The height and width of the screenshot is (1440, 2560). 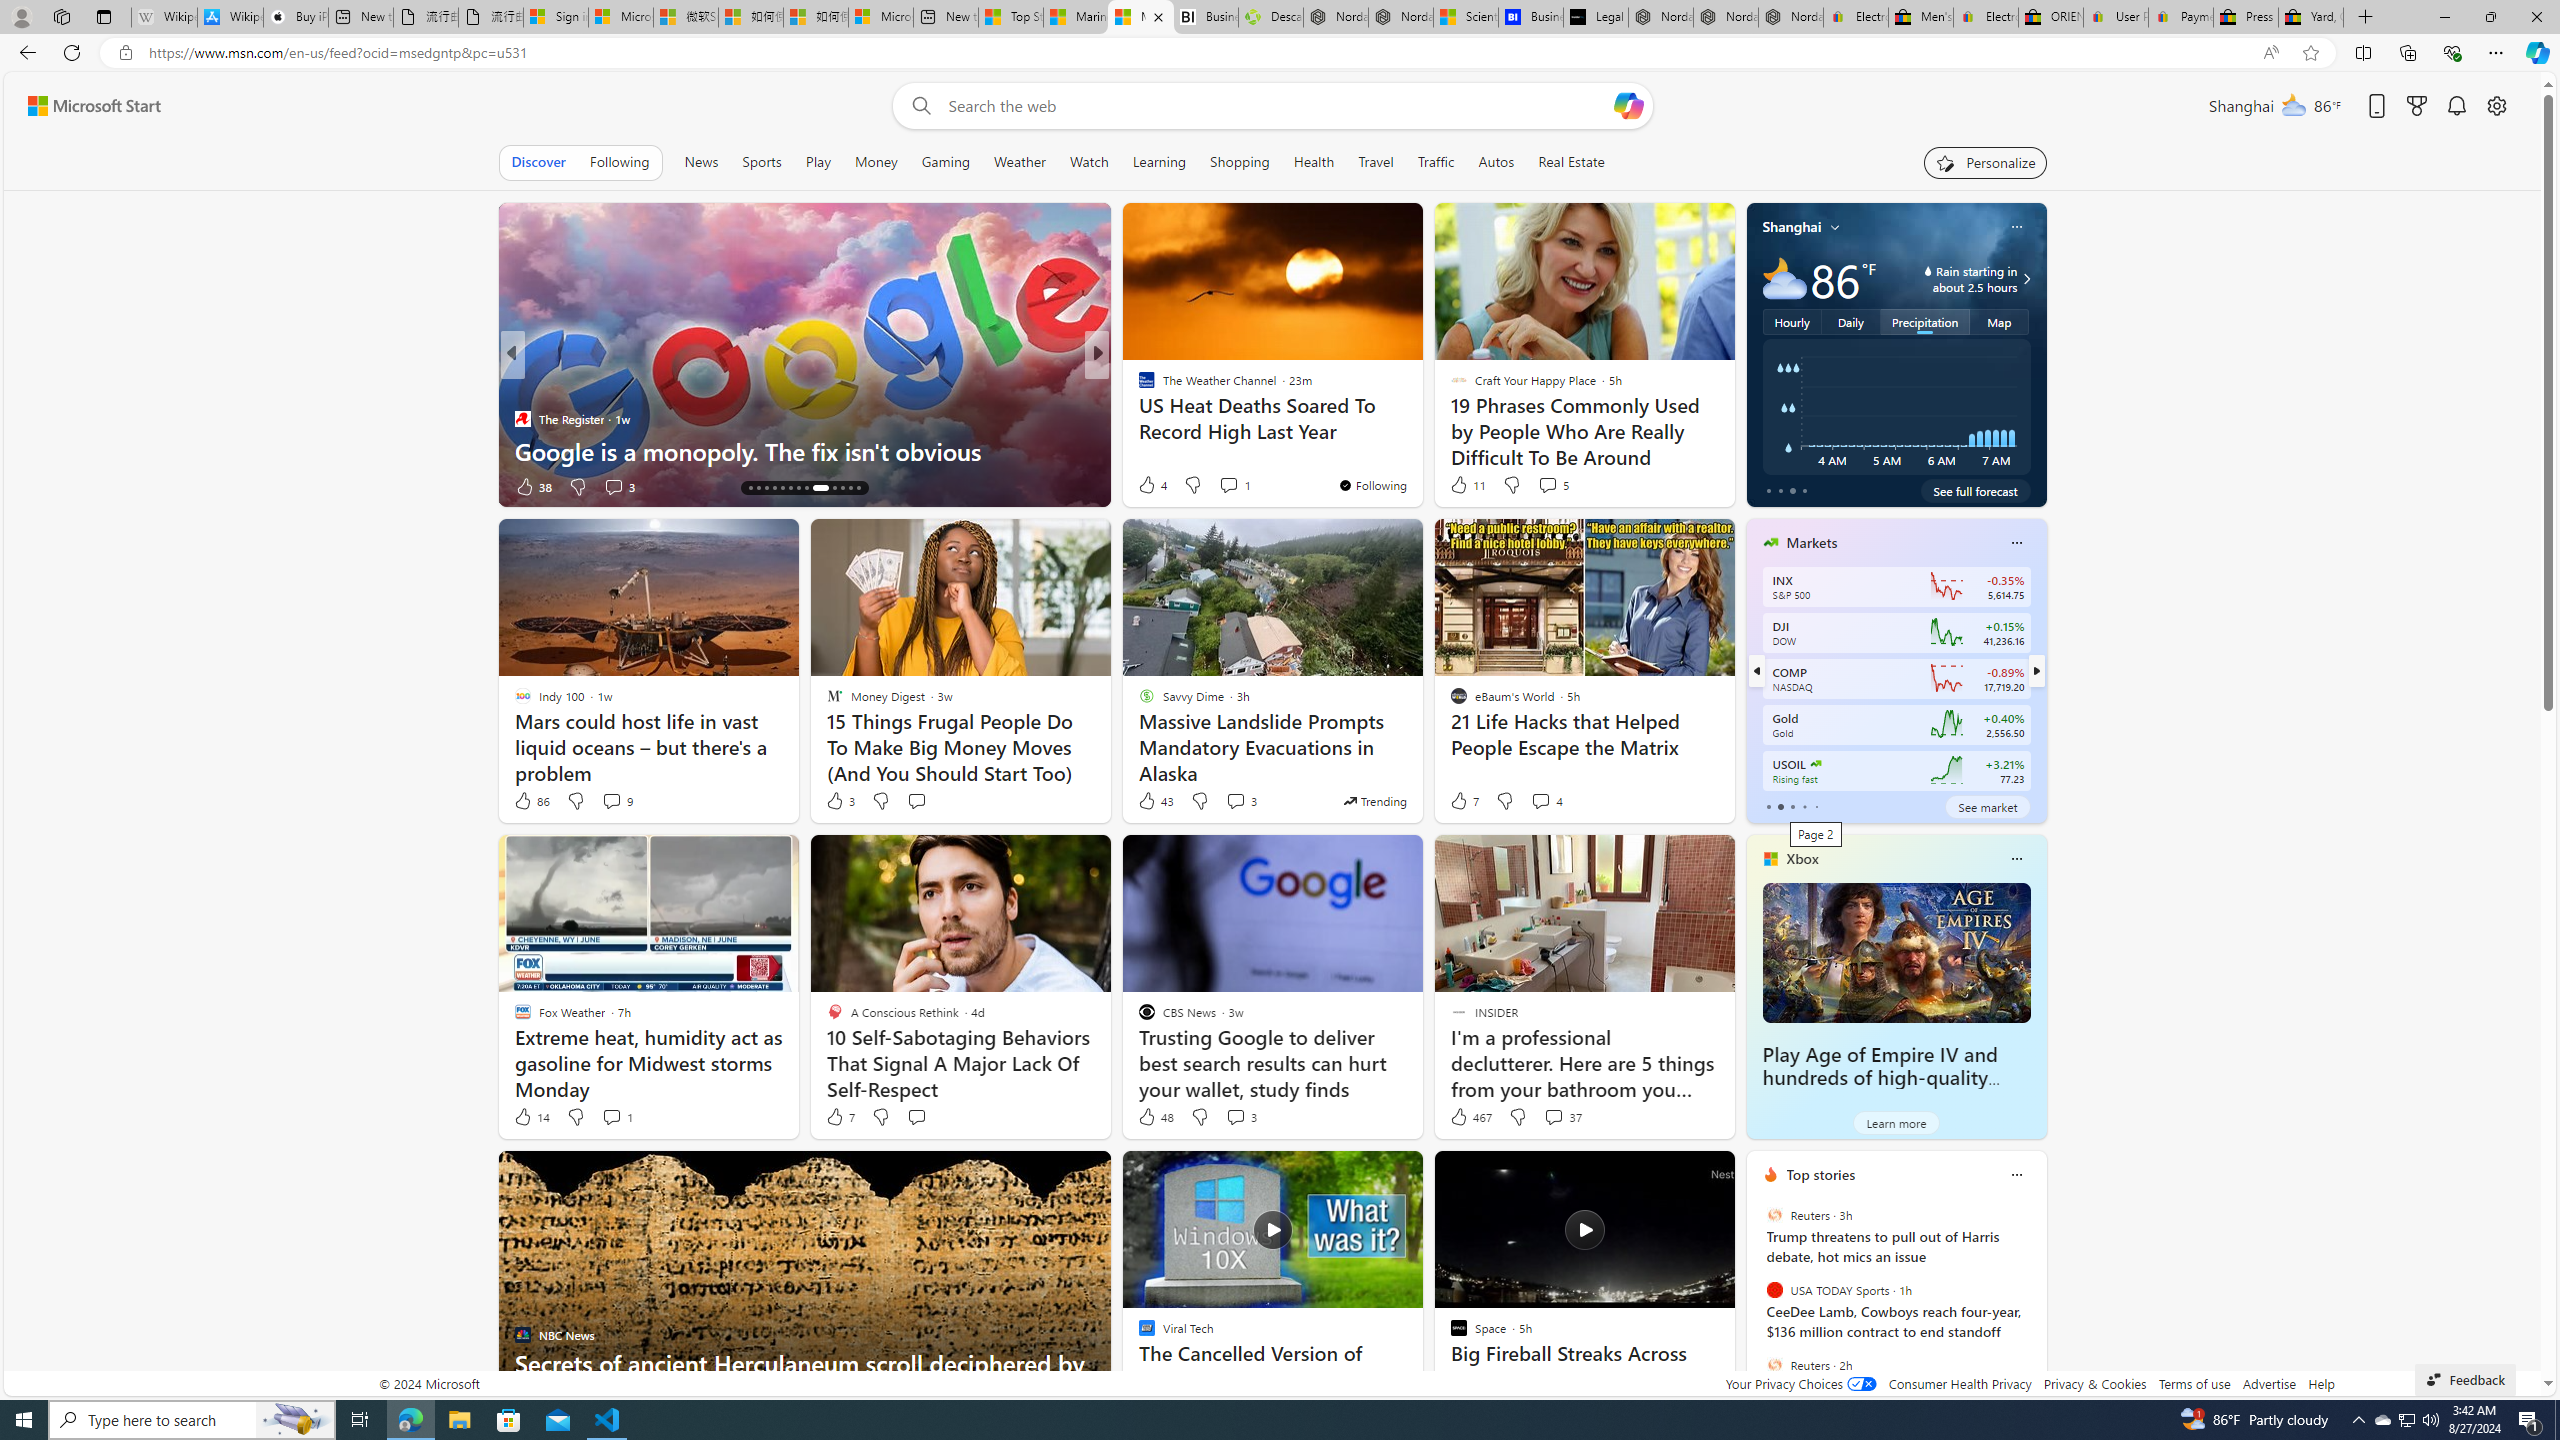 I want to click on Reuters, so click(x=1774, y=1364).